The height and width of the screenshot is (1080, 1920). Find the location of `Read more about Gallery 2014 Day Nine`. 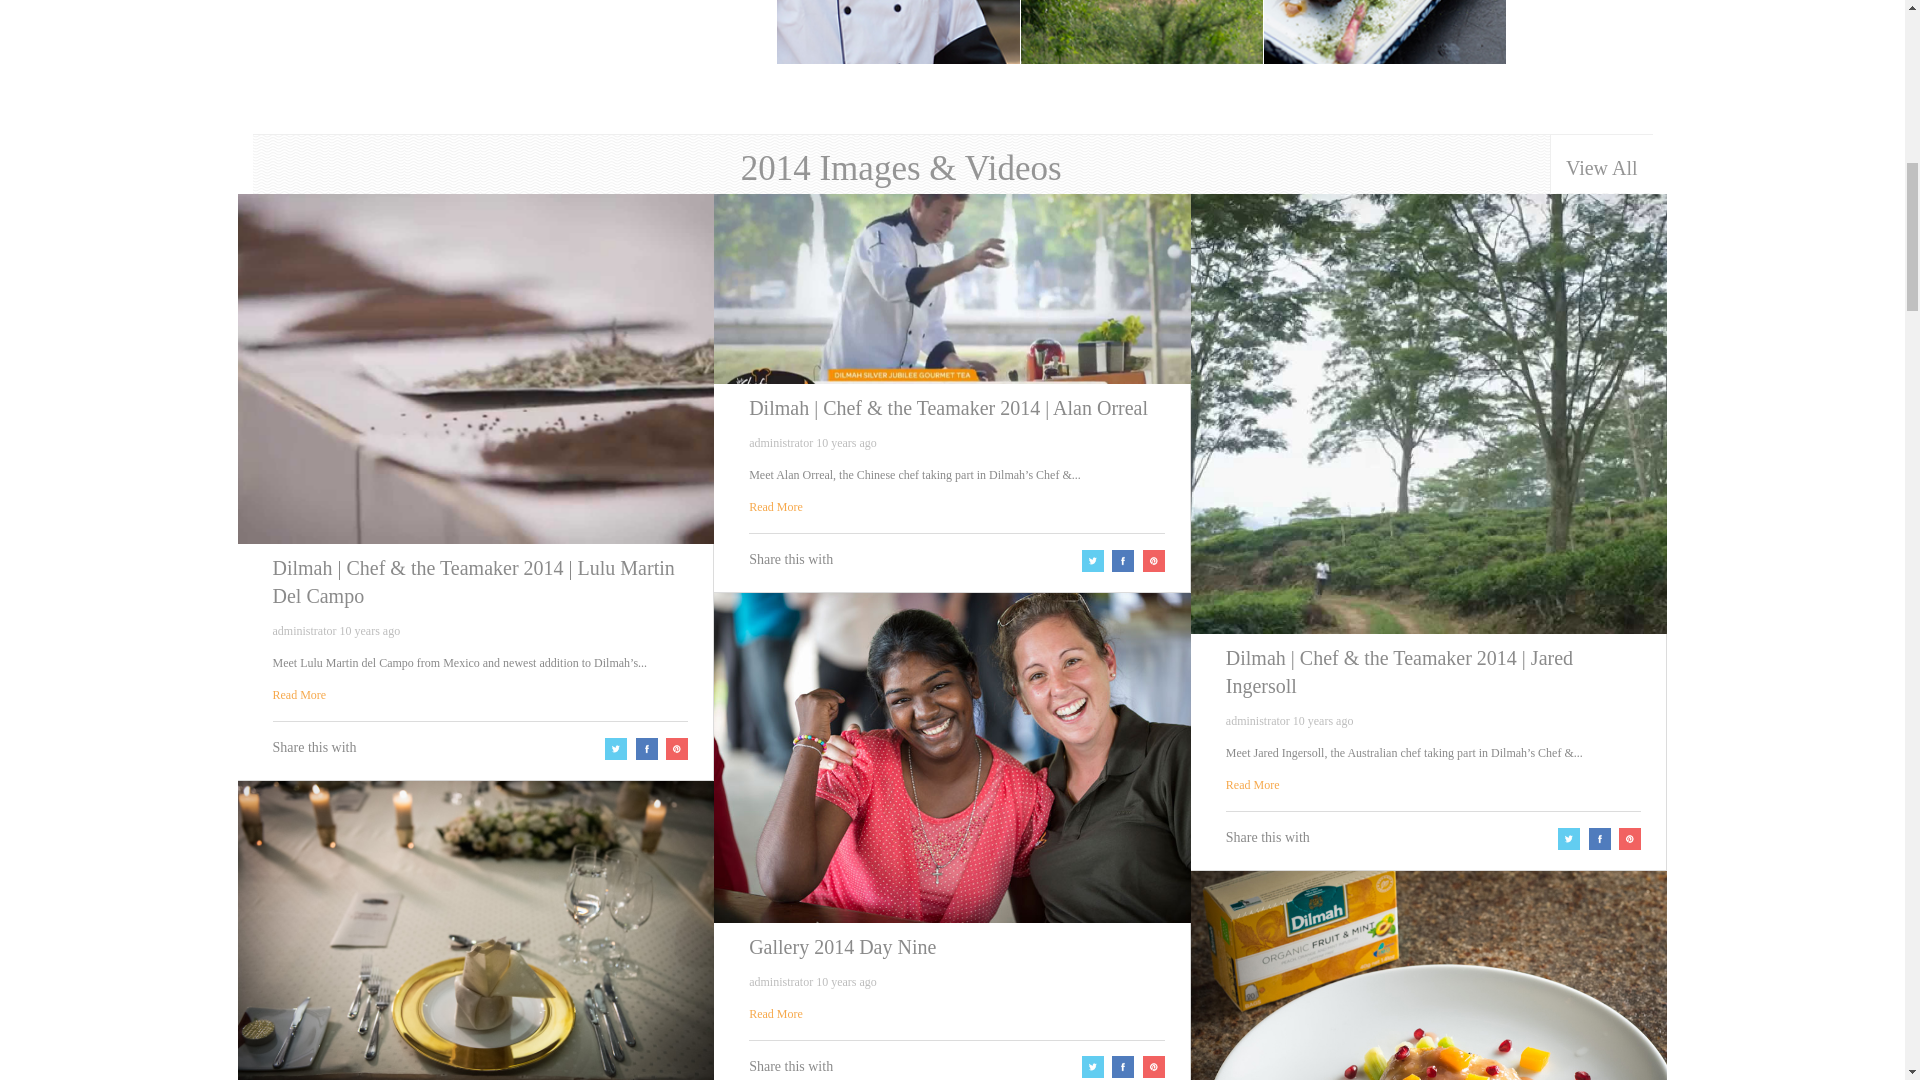

Read more about Gallery 2014 Day Nine is located at coordinates (775, 1013).